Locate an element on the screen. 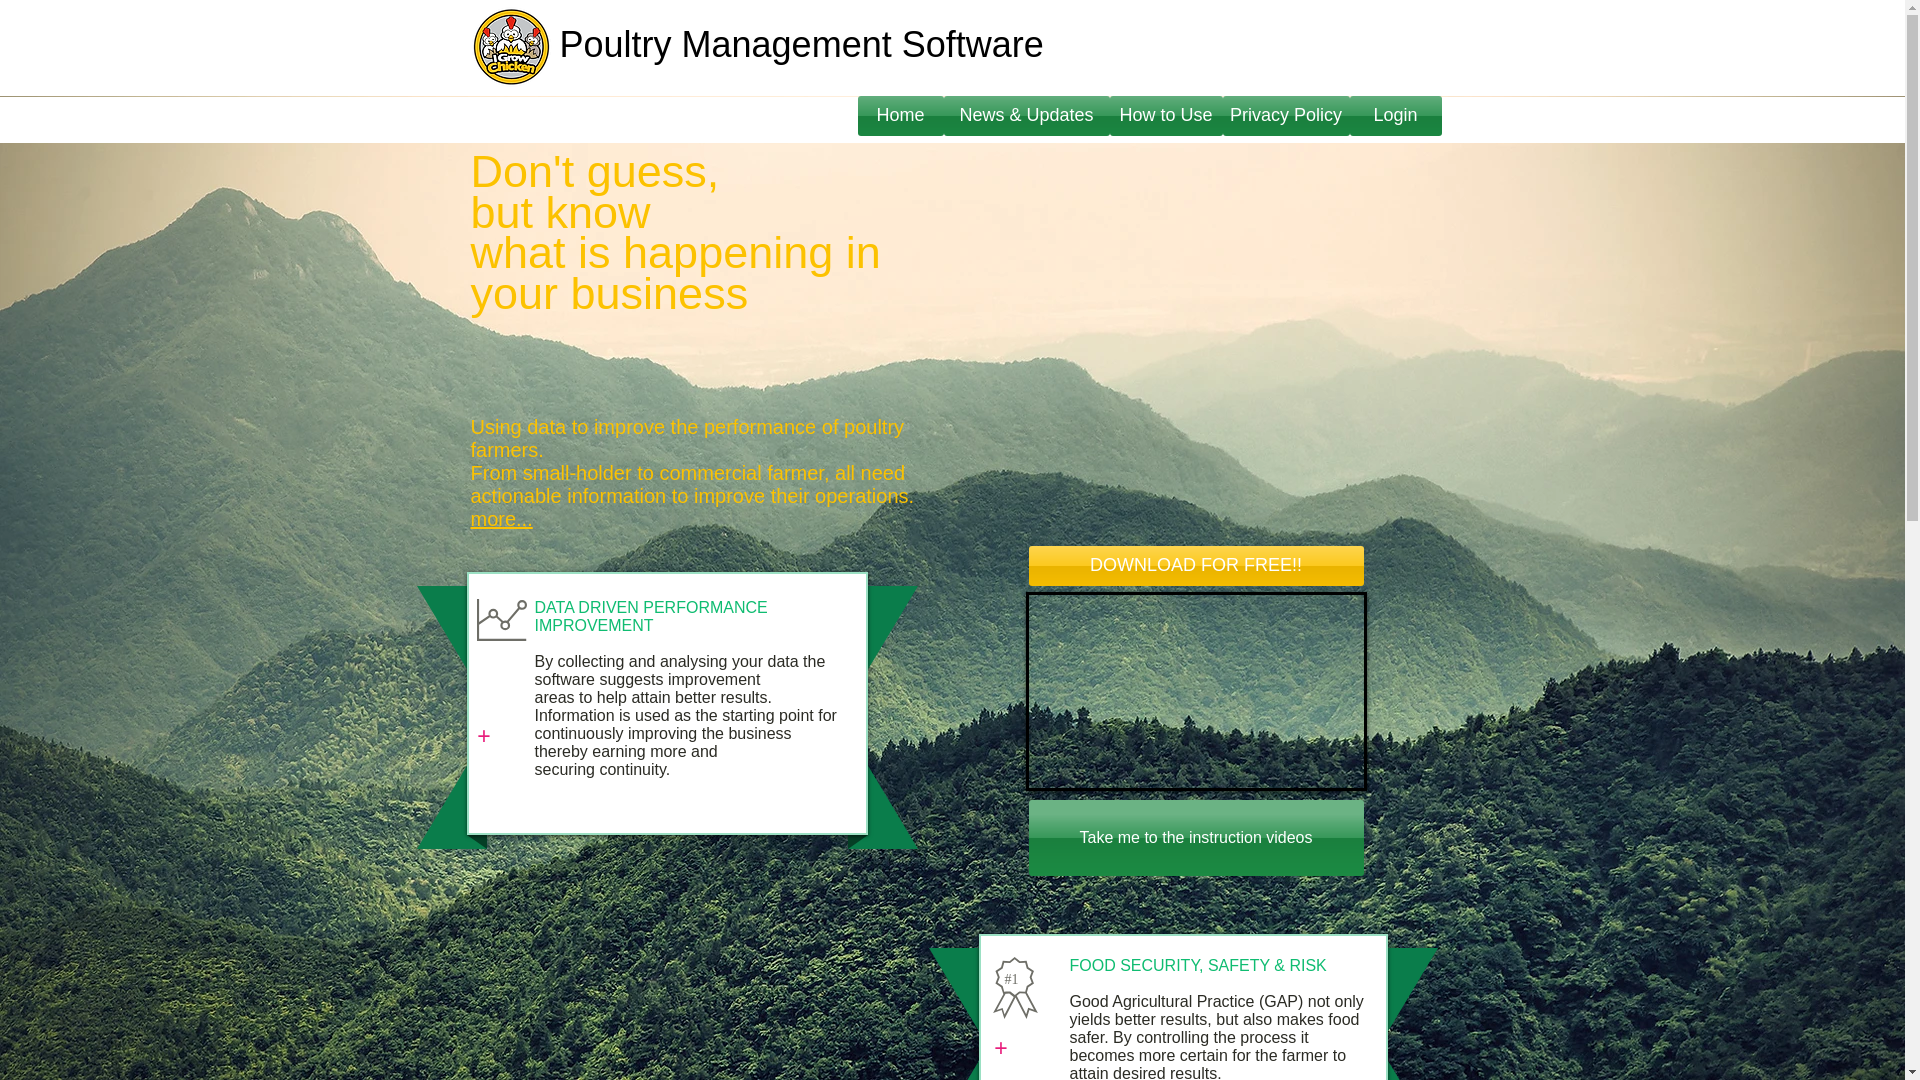 This screenshot has height=1080, width=1920. Take me to the instruction videos is located at coordinates (1195, 838).